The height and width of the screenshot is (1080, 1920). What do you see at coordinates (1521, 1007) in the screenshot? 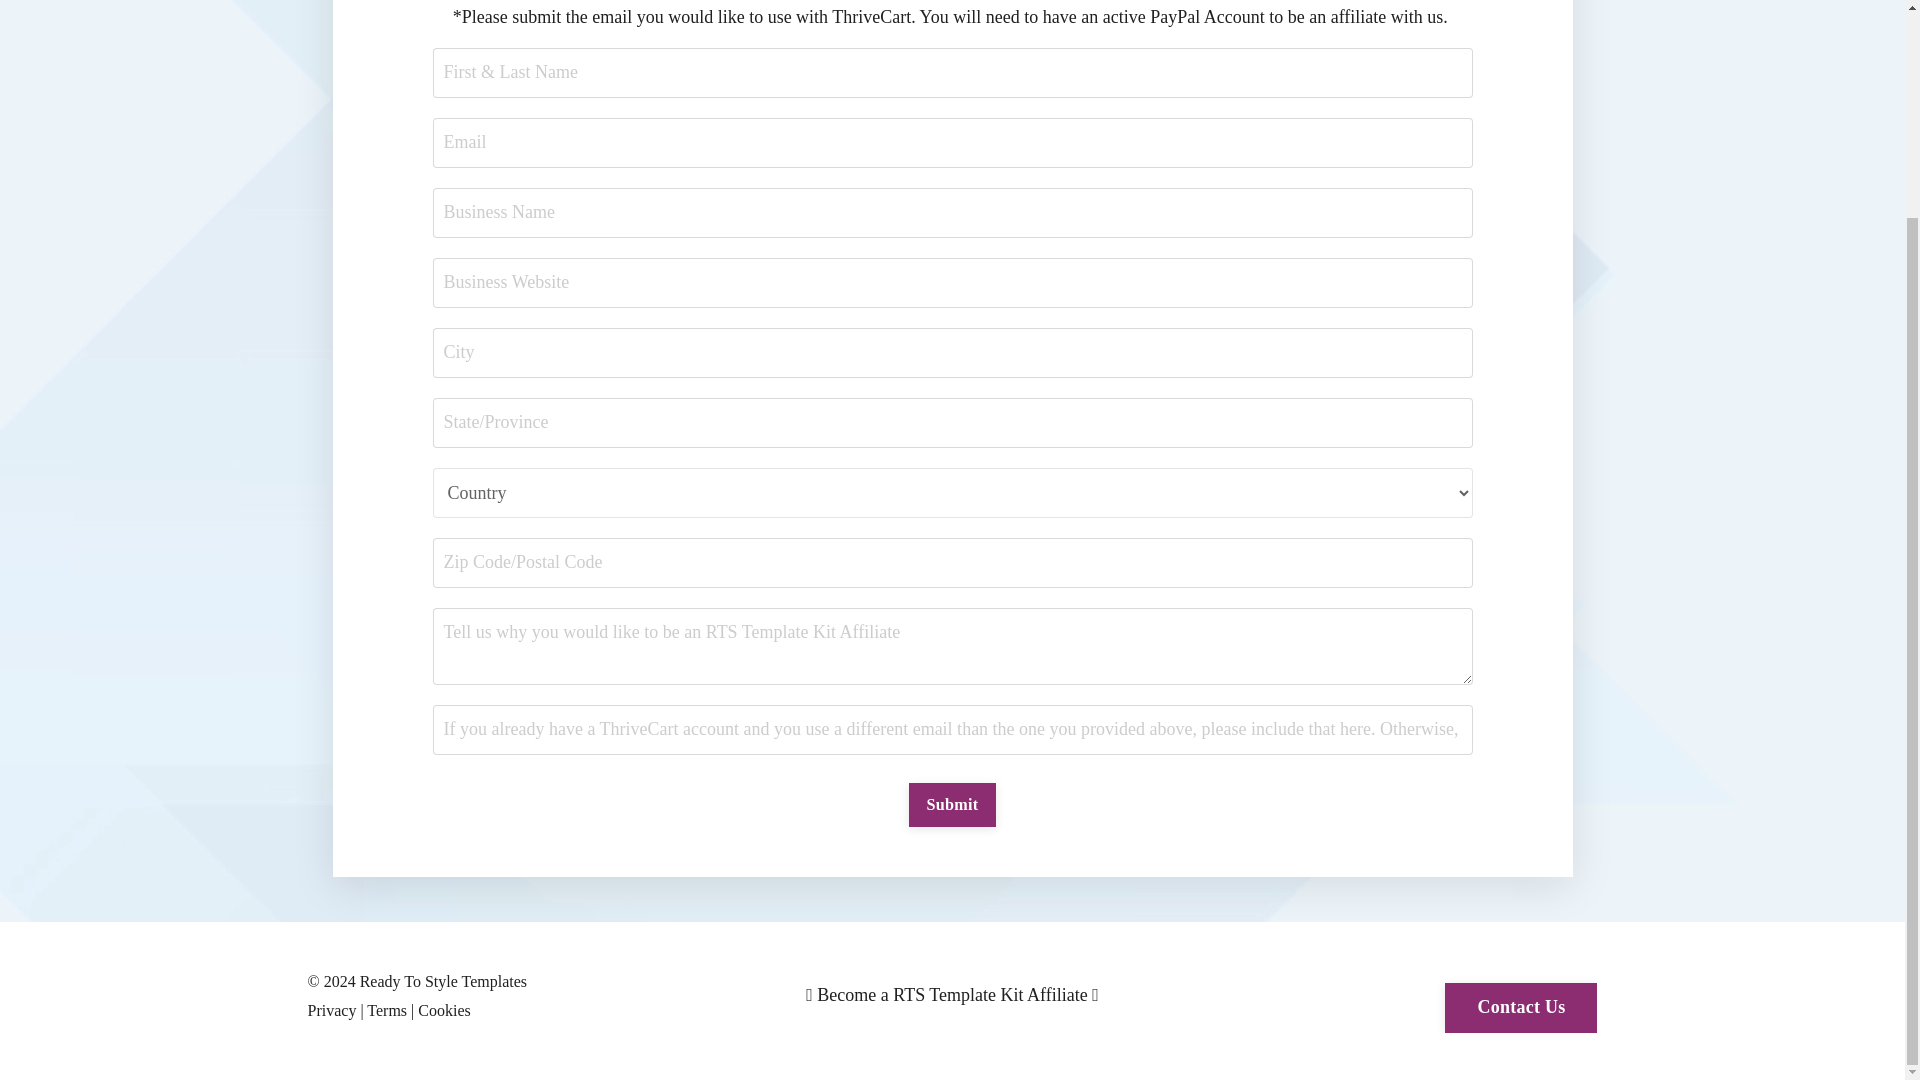
I see `Contact Us` at bounding box center [1521, 1007].